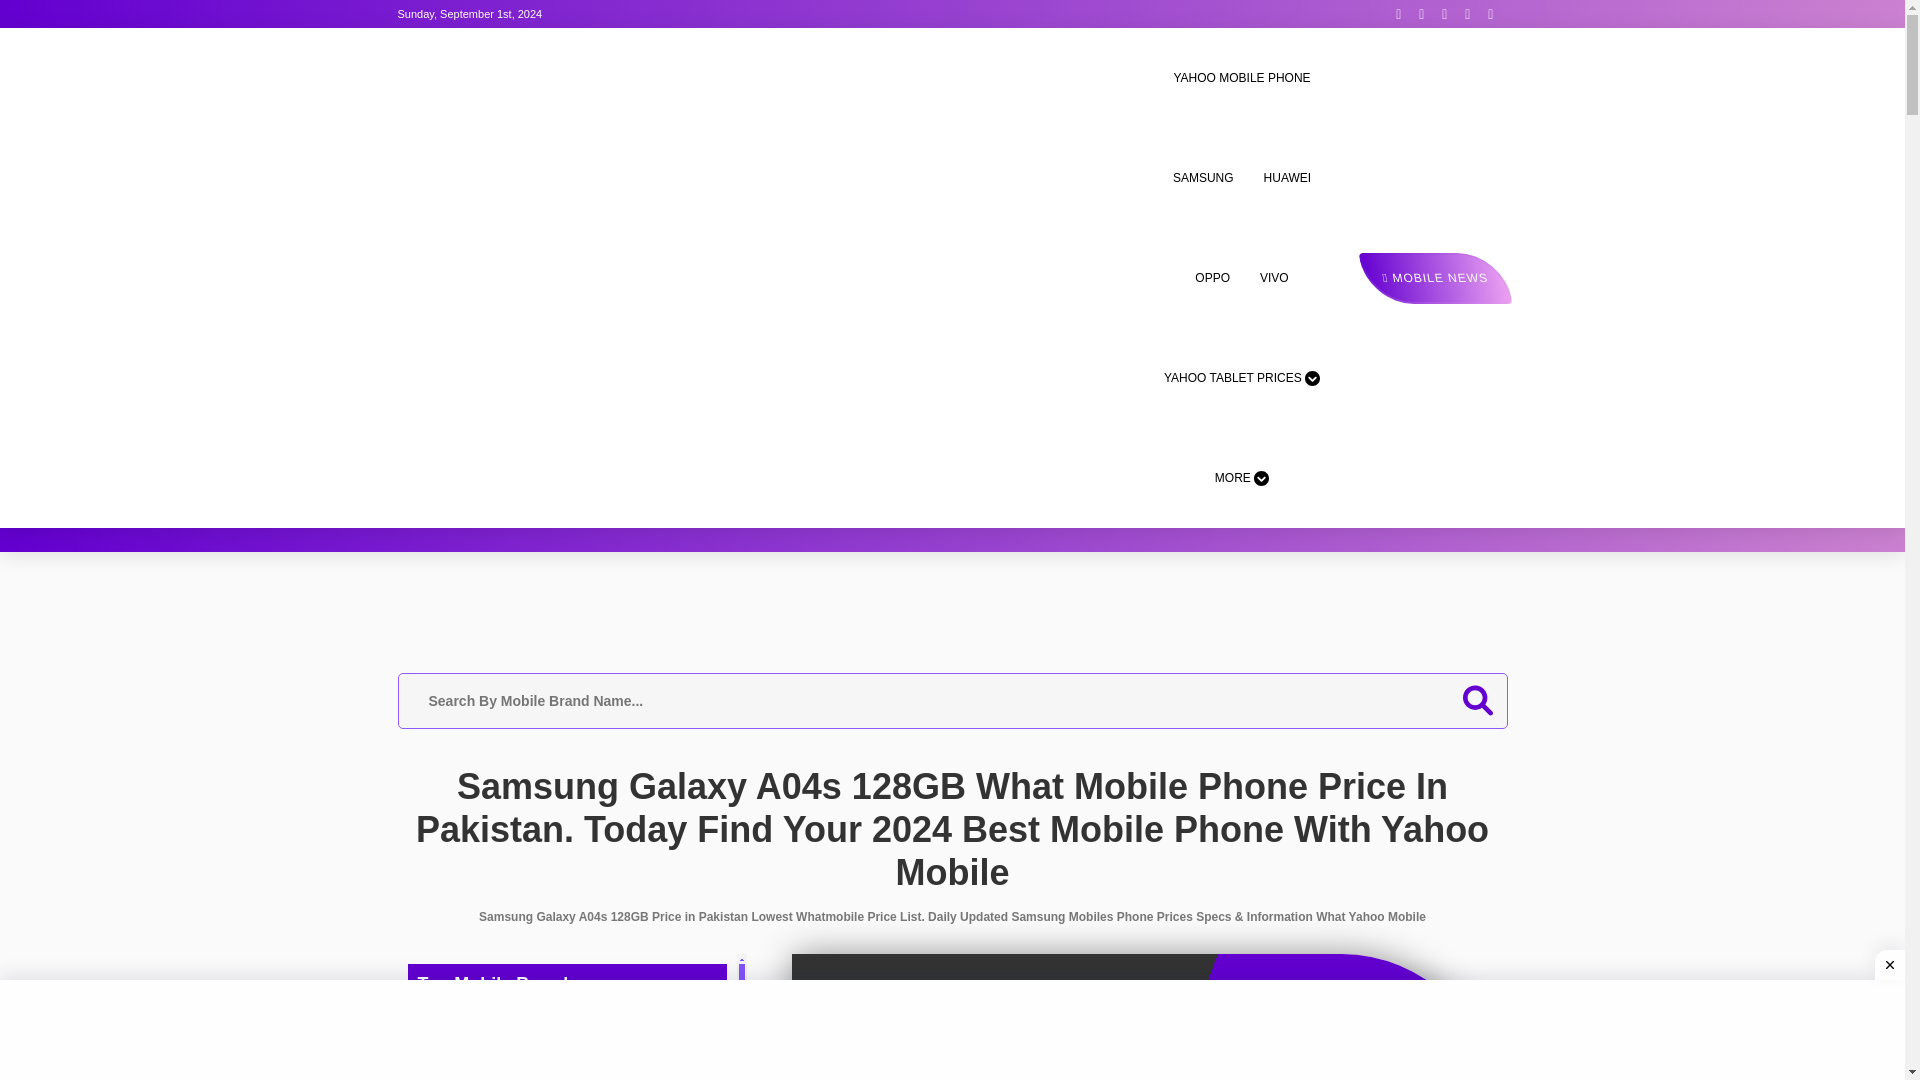 This screenshot has height=1080, width=1920. I want to click on 5,000, so click(992, 1046).